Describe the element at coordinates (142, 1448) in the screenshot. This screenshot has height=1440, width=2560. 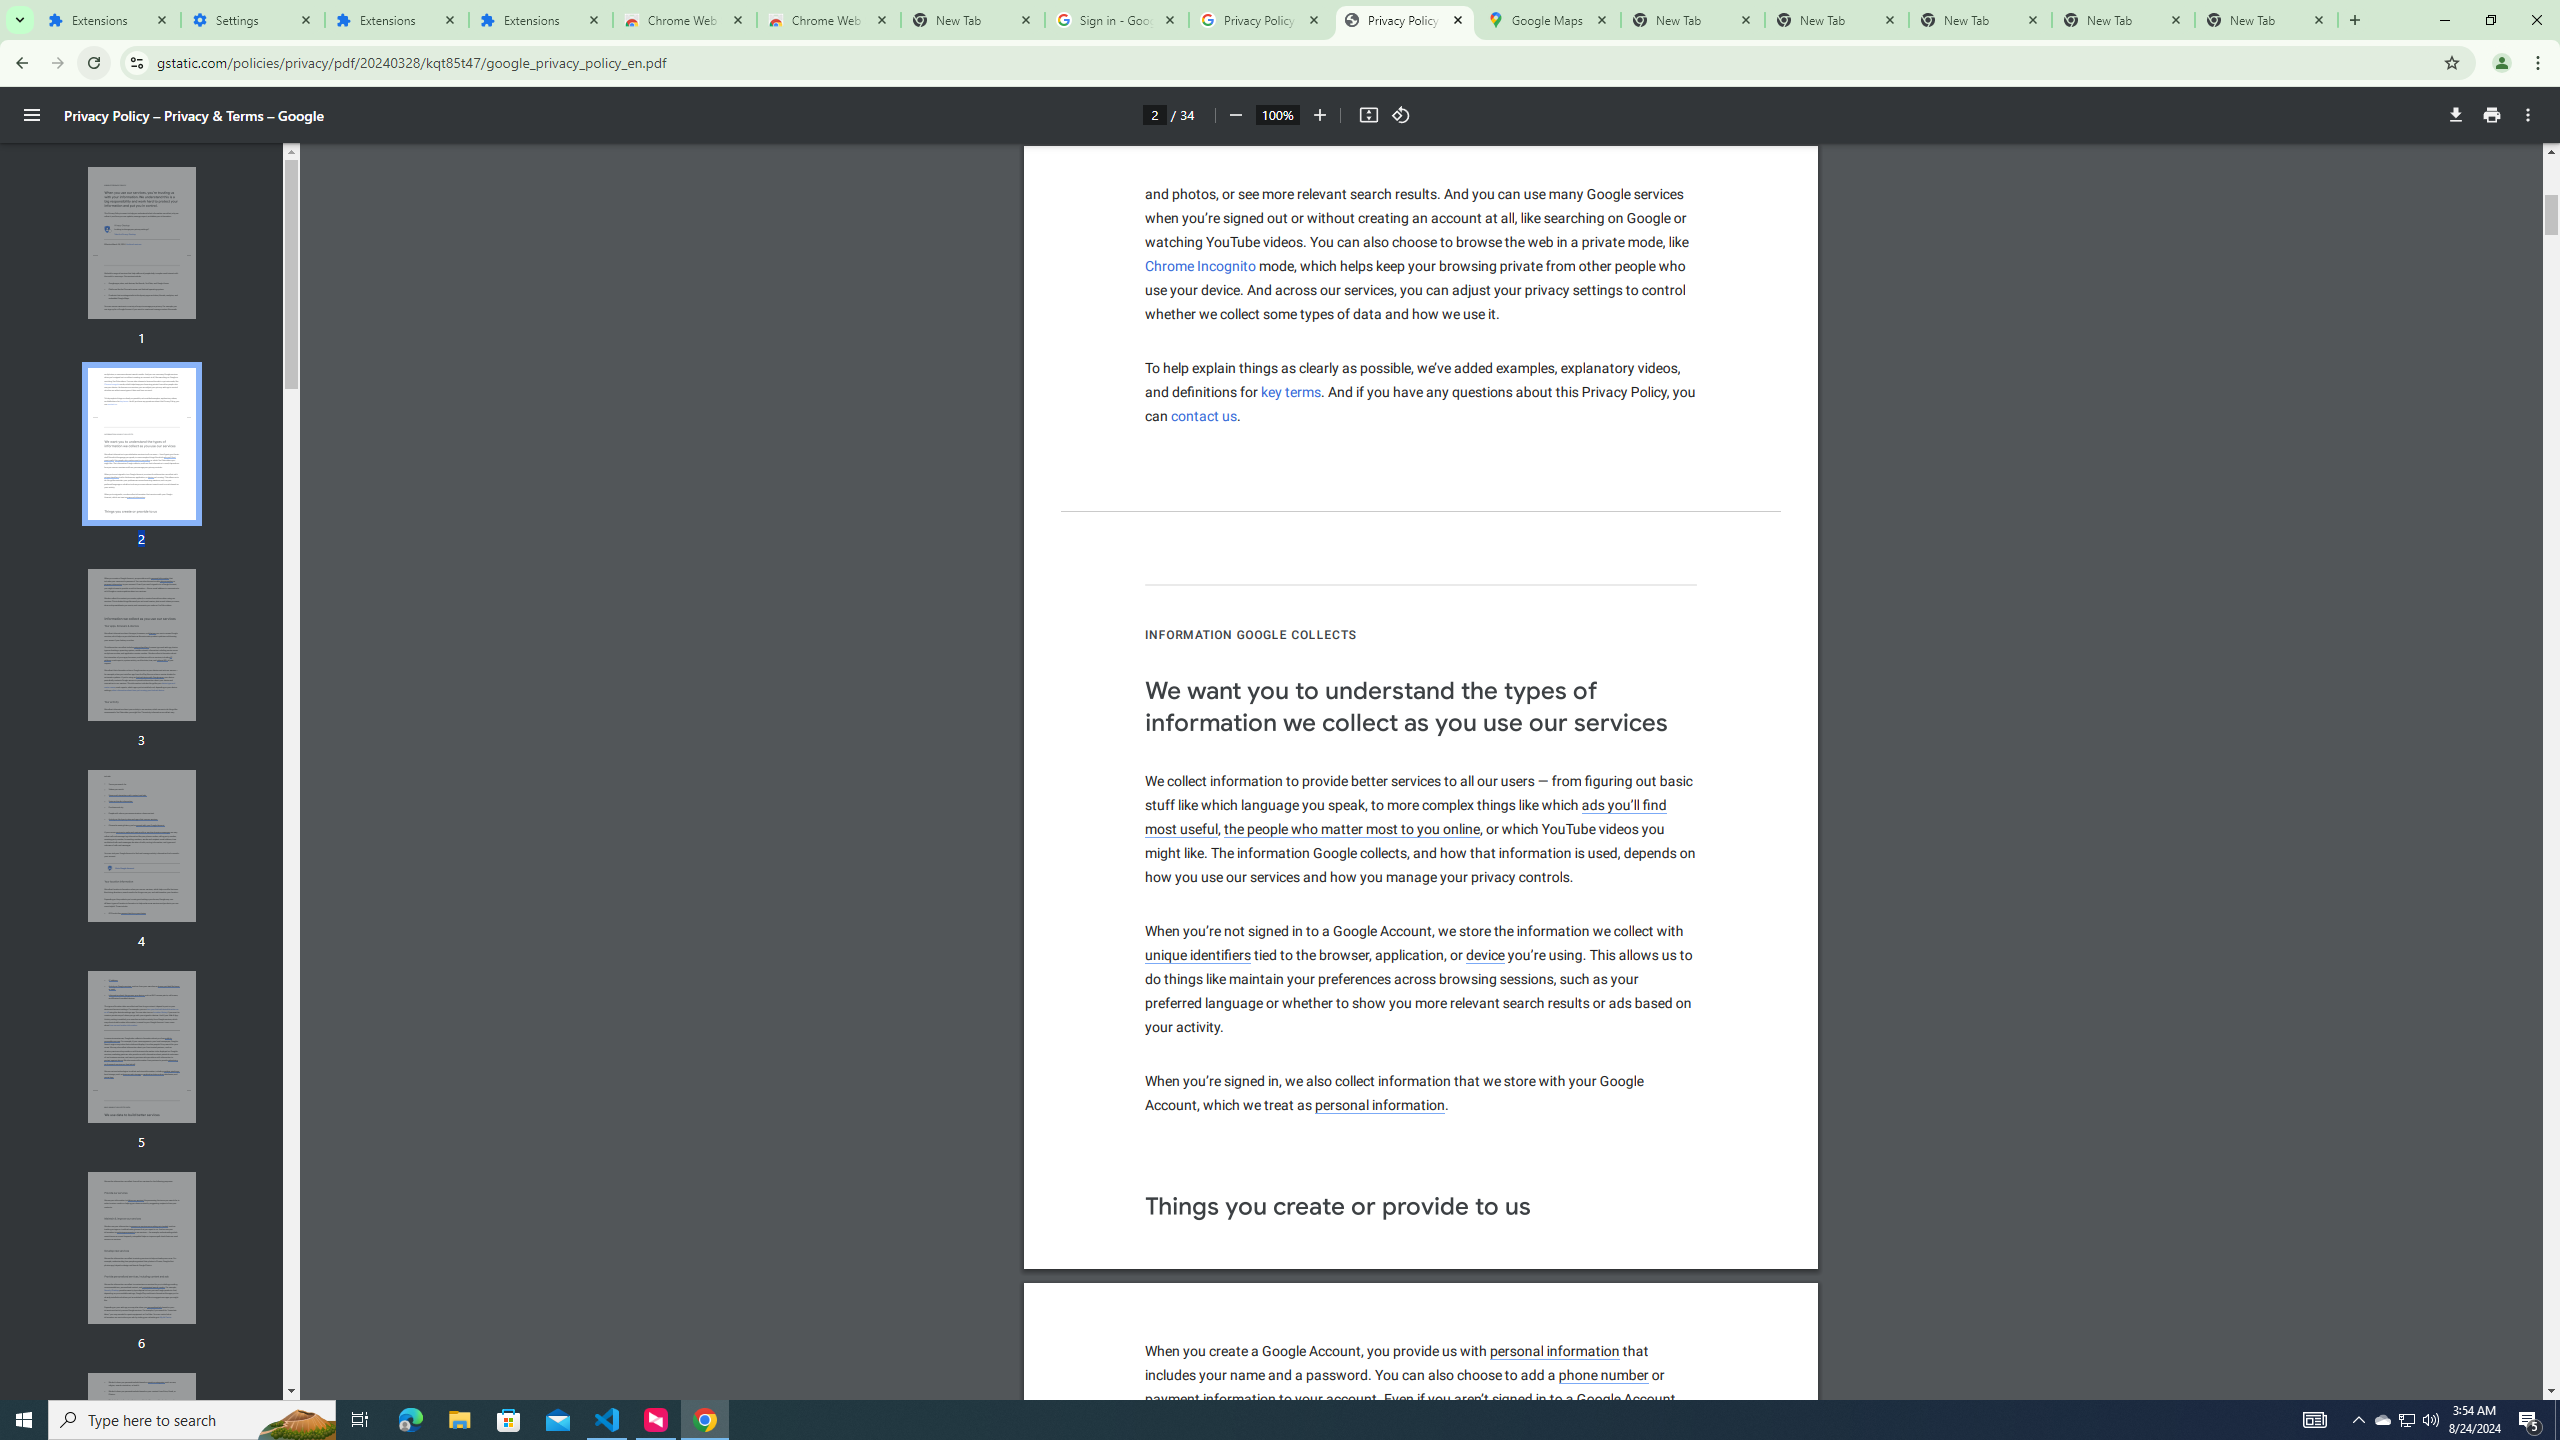
I see `Zoom out` at that location.